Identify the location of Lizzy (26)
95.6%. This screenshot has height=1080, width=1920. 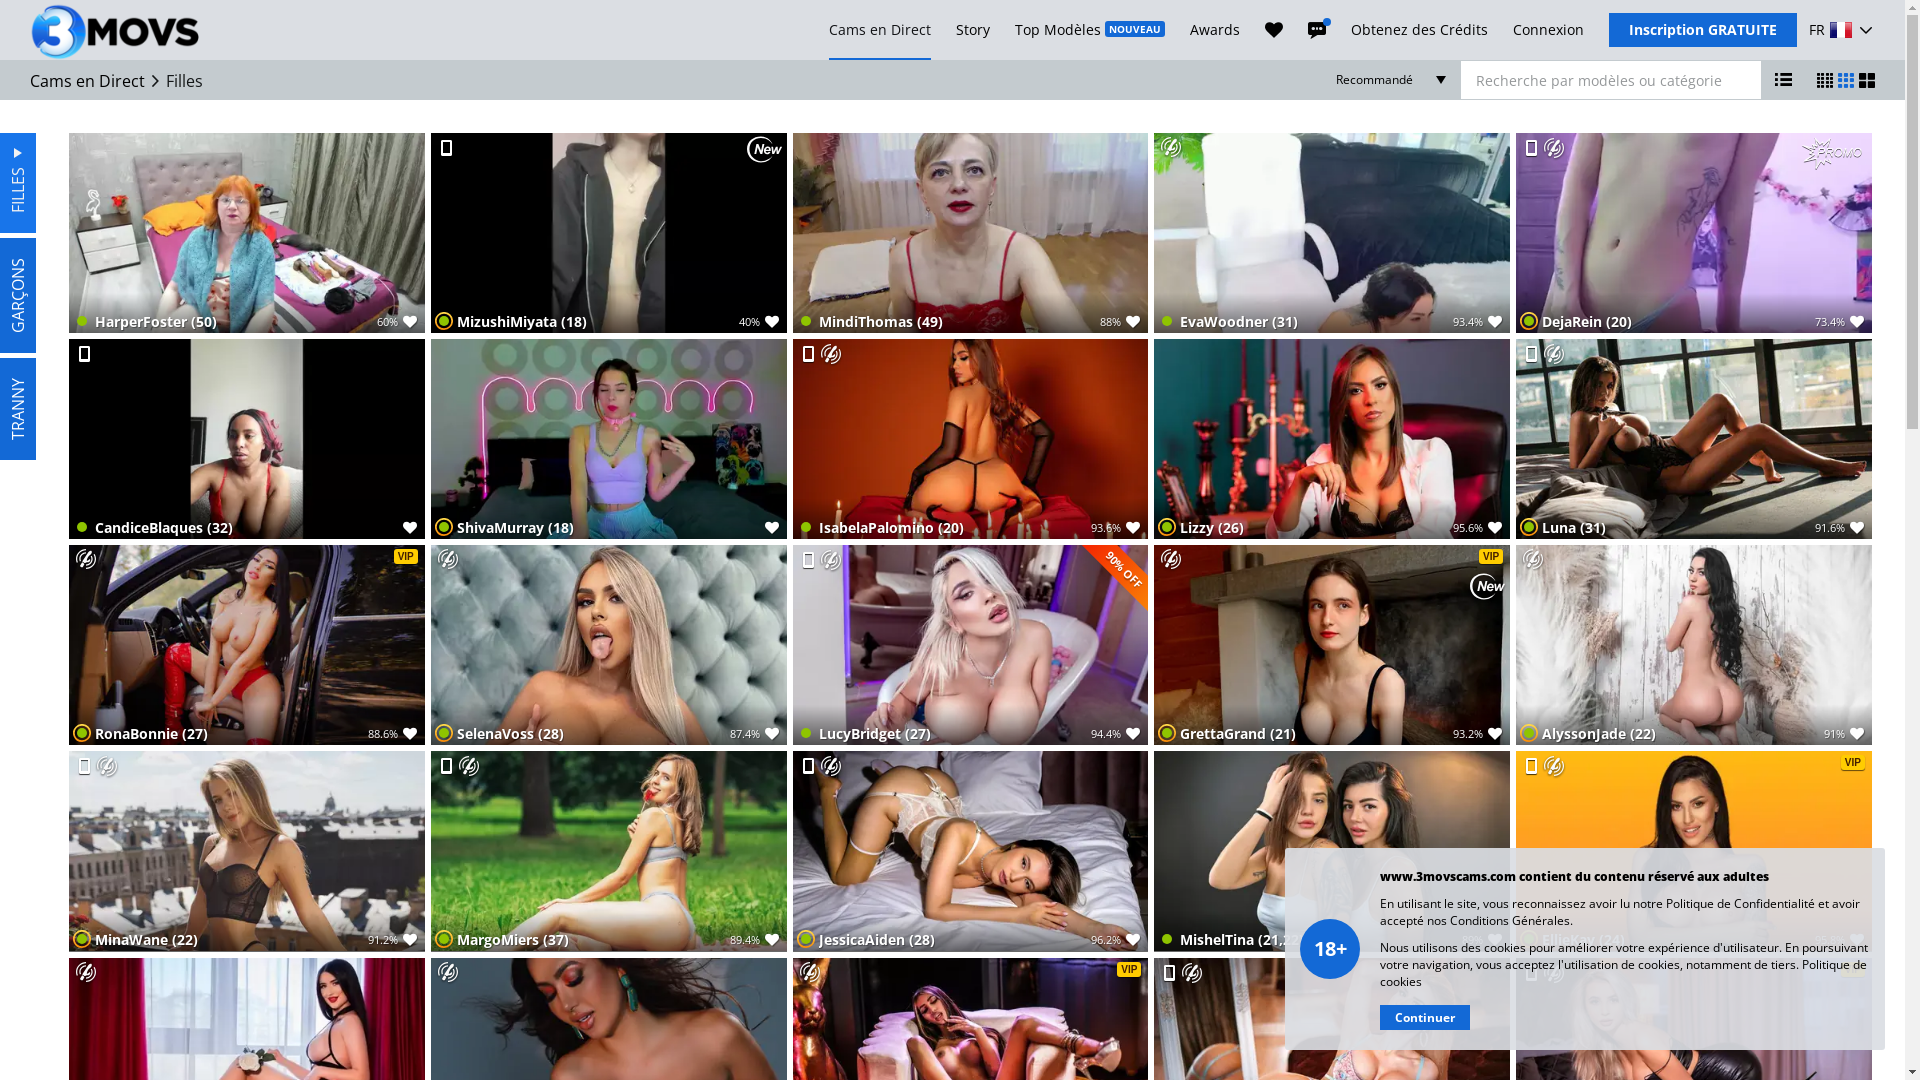
(1332, 439).